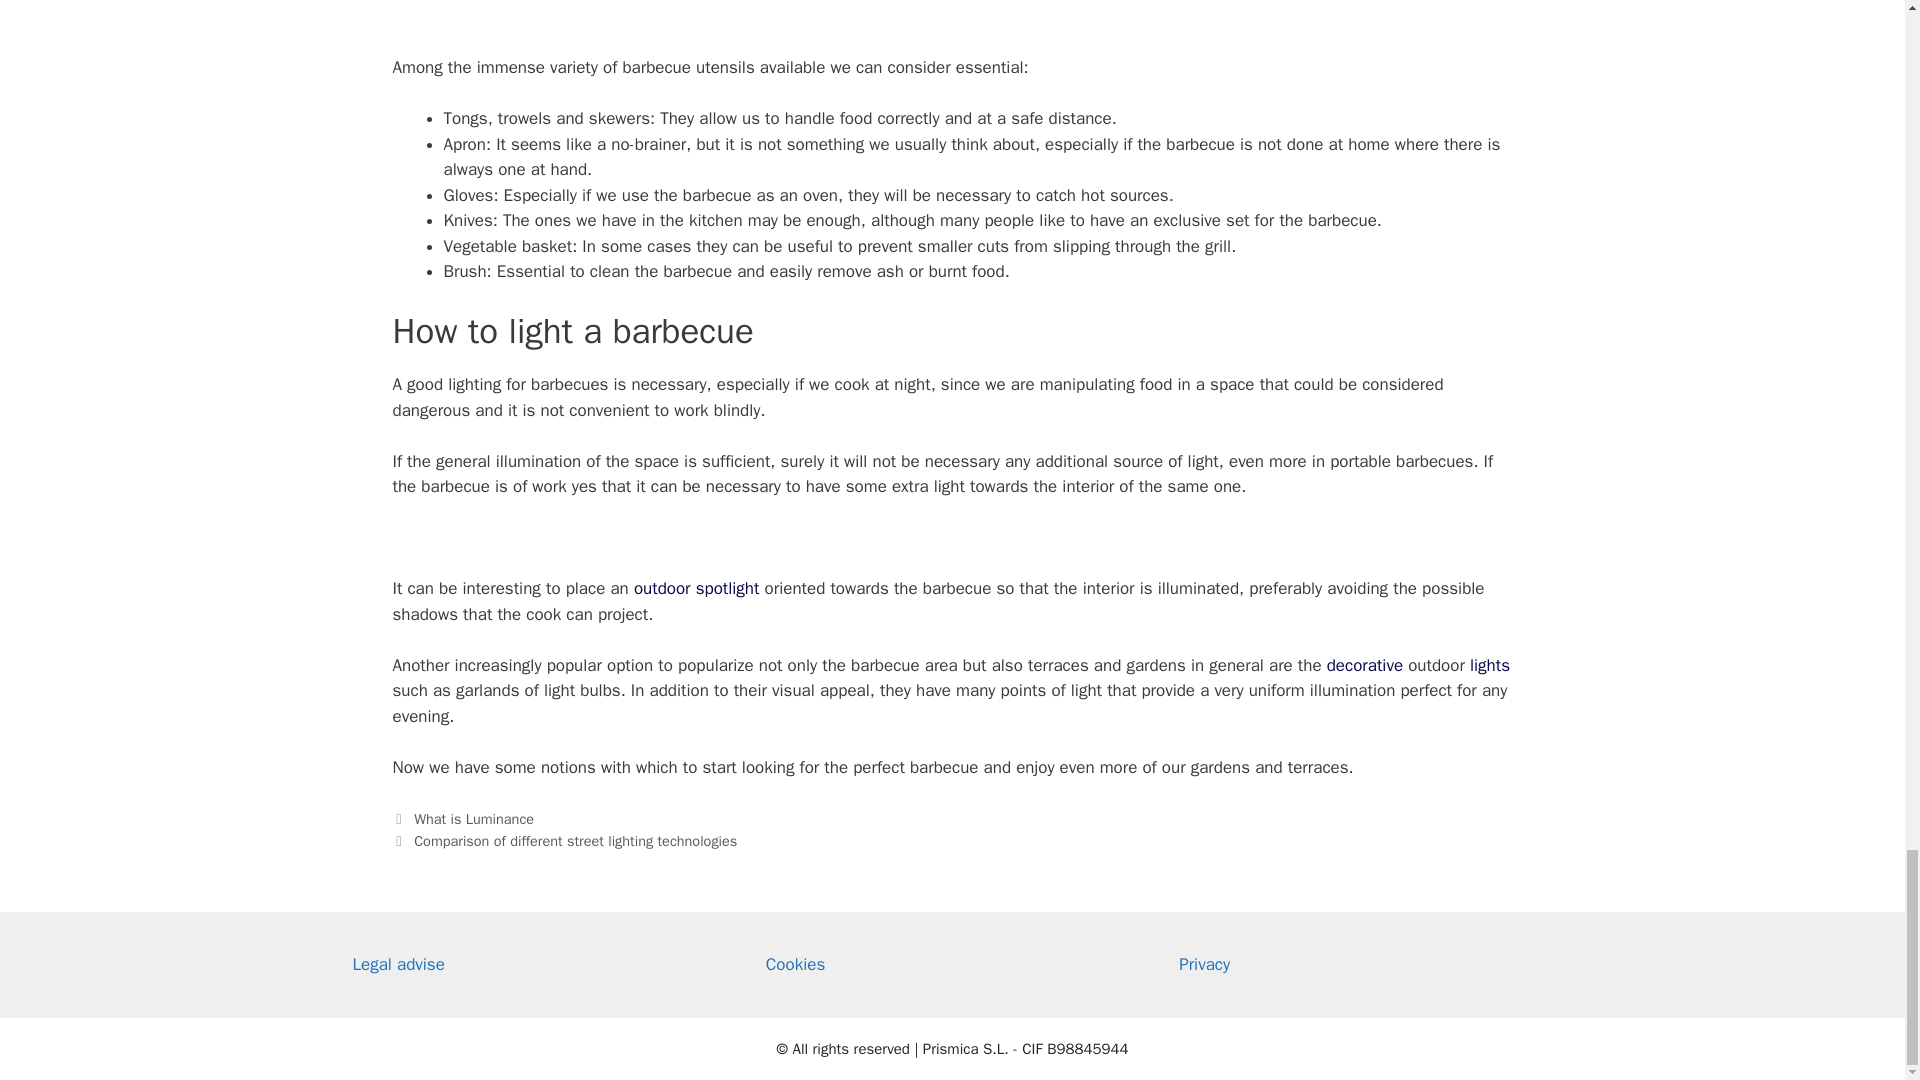  I want to click on Comparison of different street lighting technologies, so click(576, 840).